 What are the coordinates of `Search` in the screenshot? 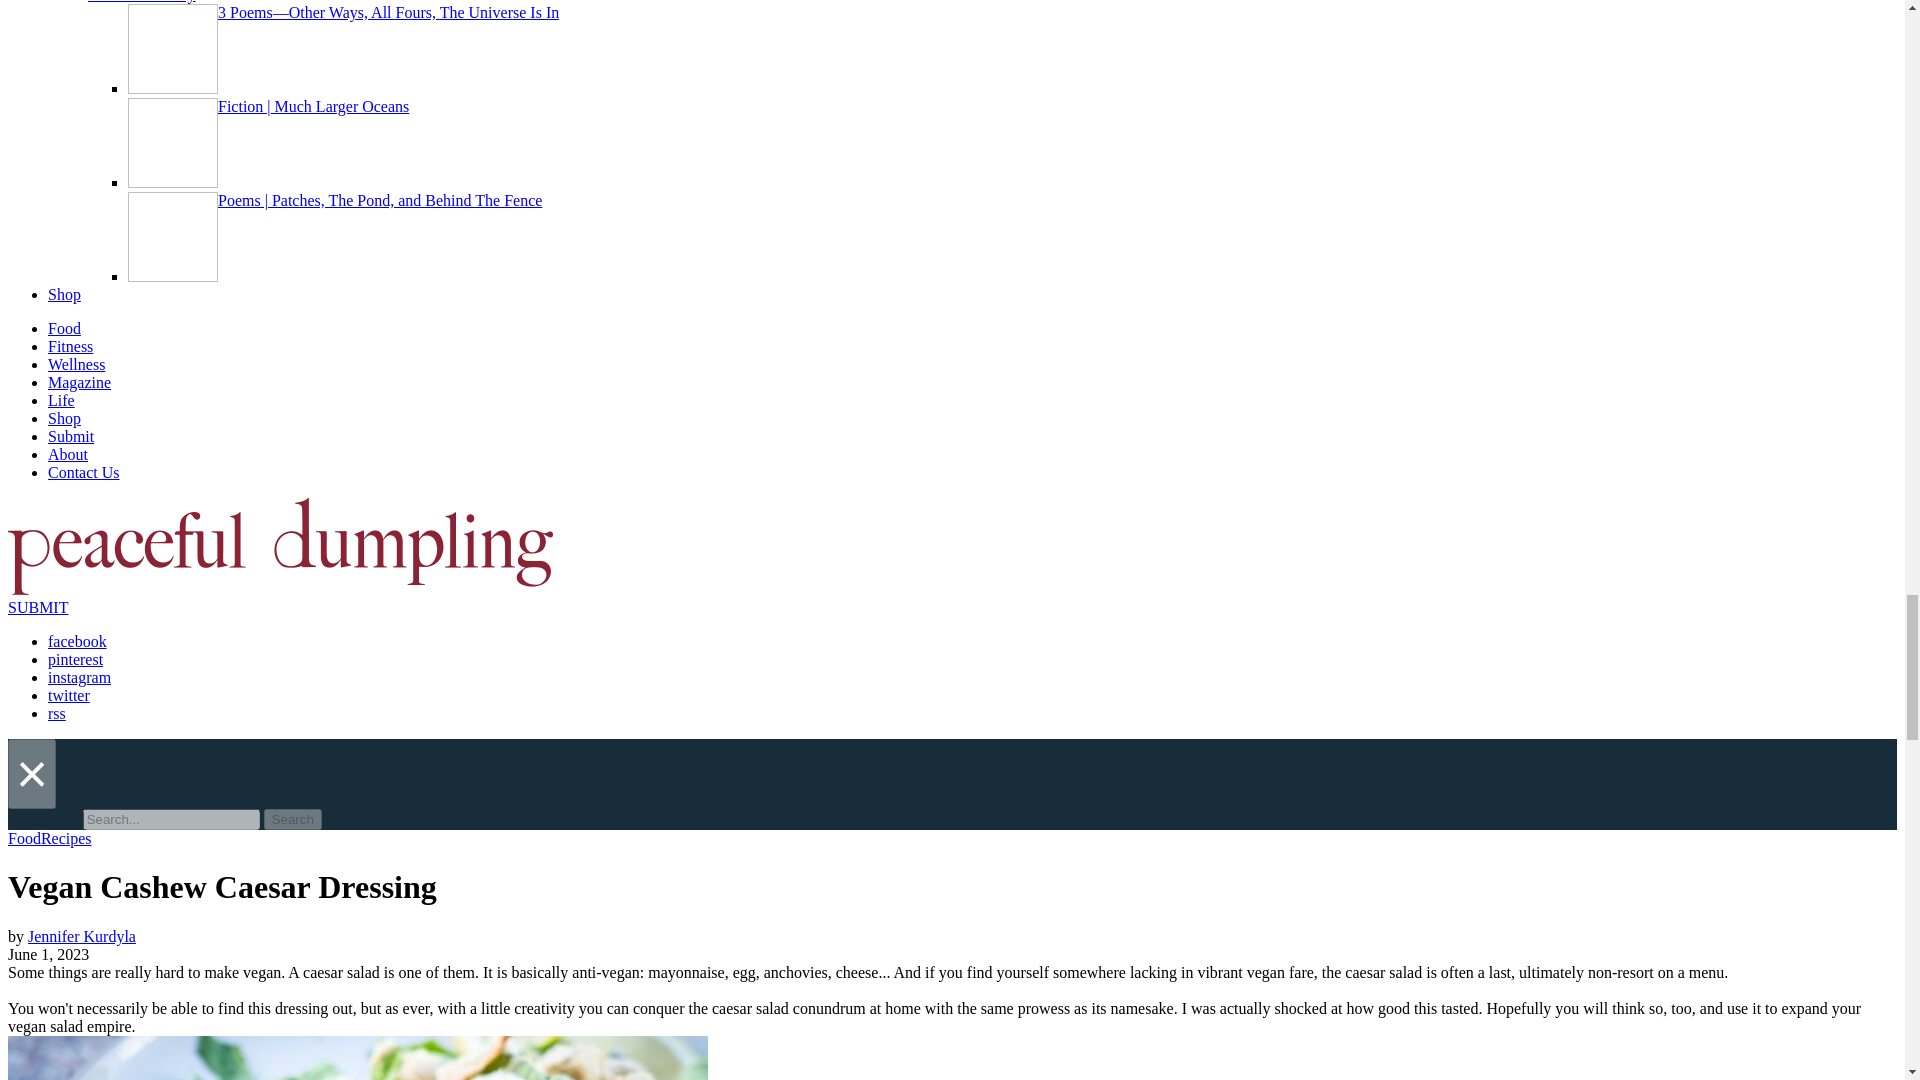 It's located at (293, 819).